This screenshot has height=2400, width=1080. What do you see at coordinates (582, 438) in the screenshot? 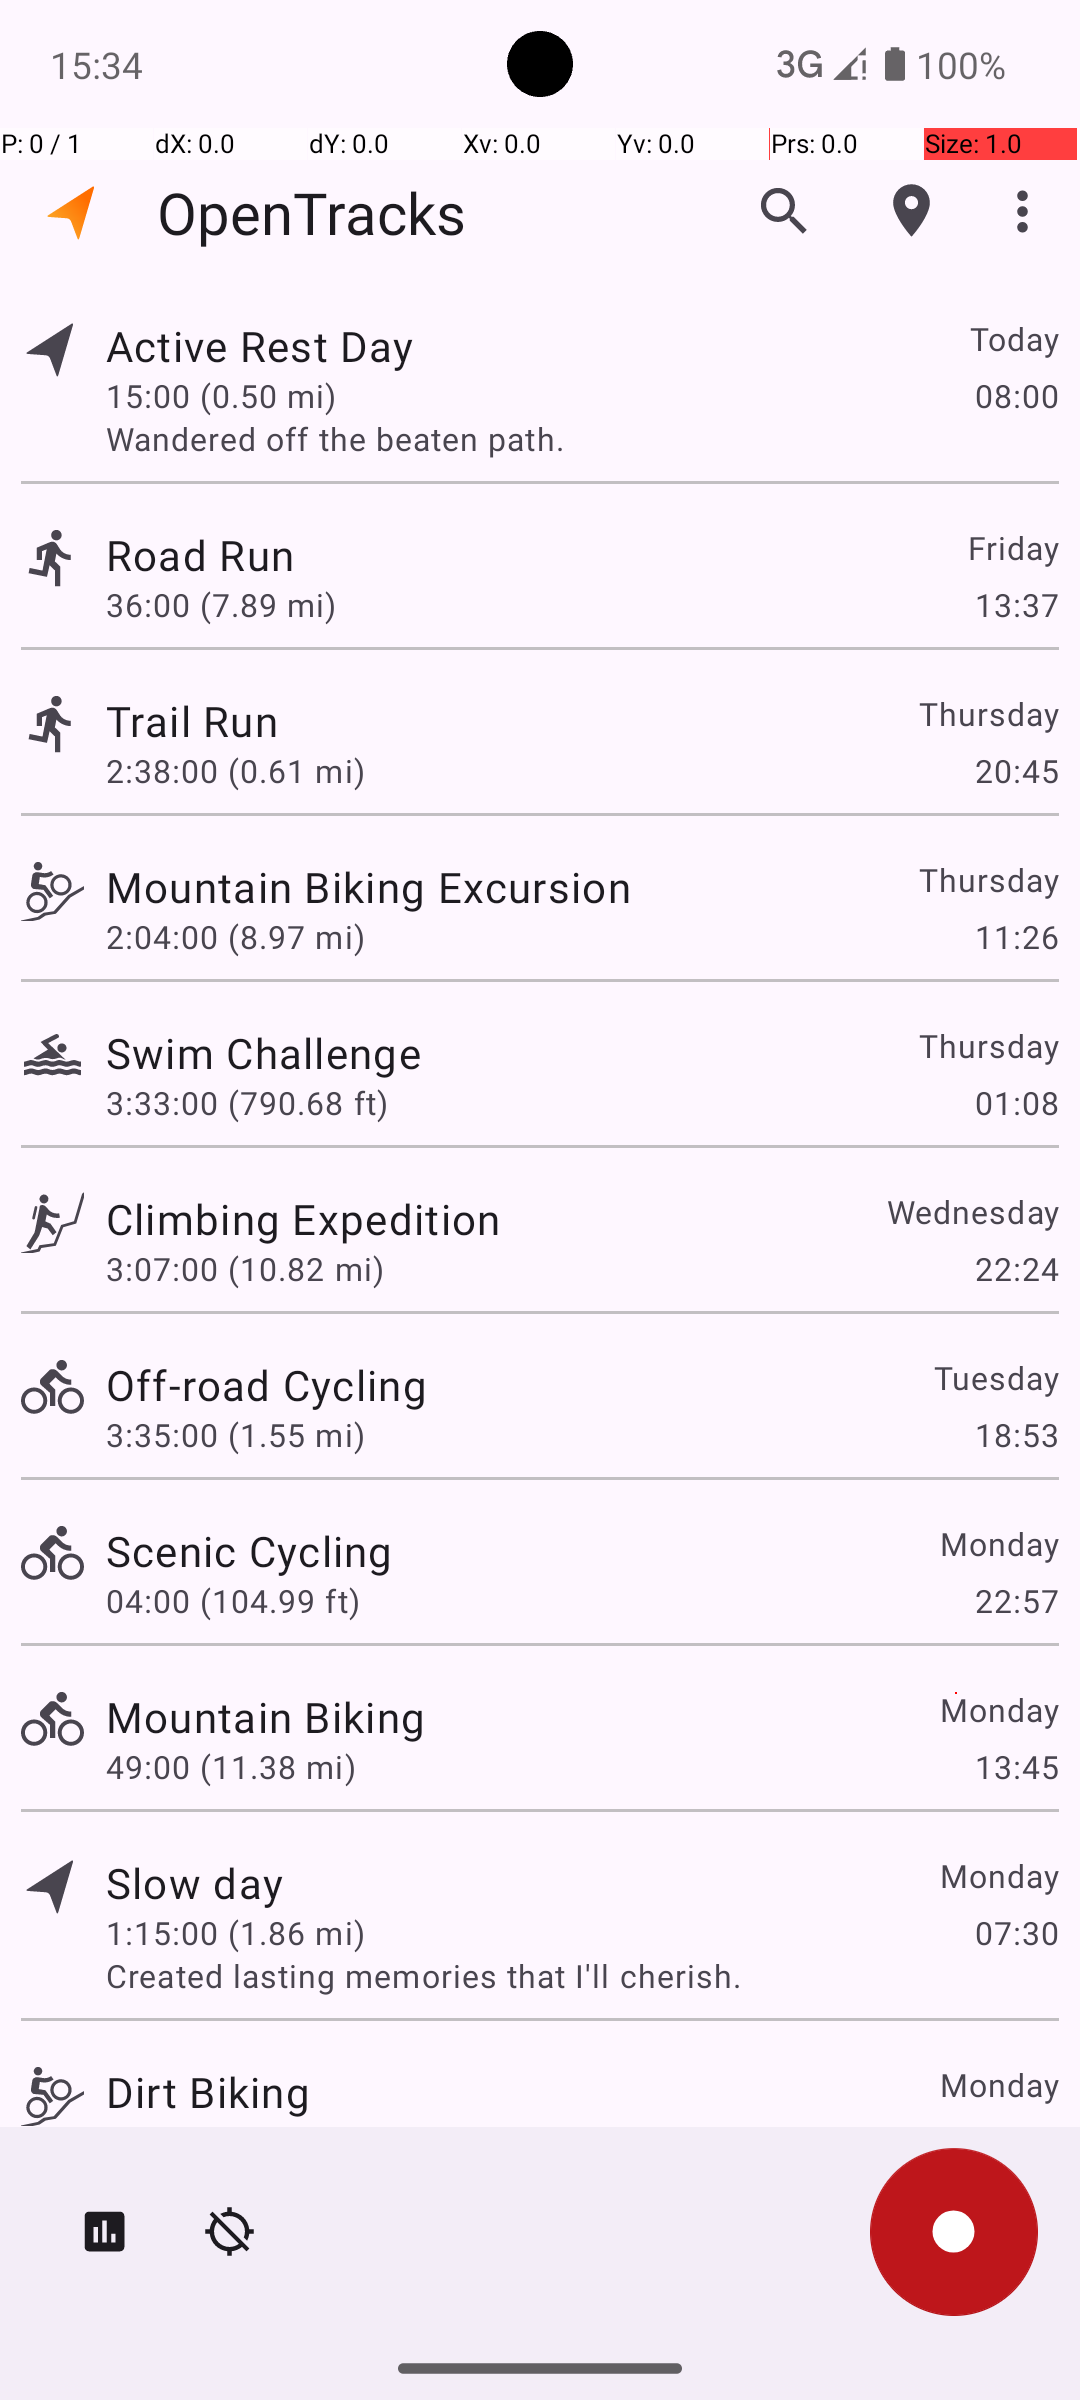
I see `Wandered off the beaten path.` at bounding box center [582, 438].